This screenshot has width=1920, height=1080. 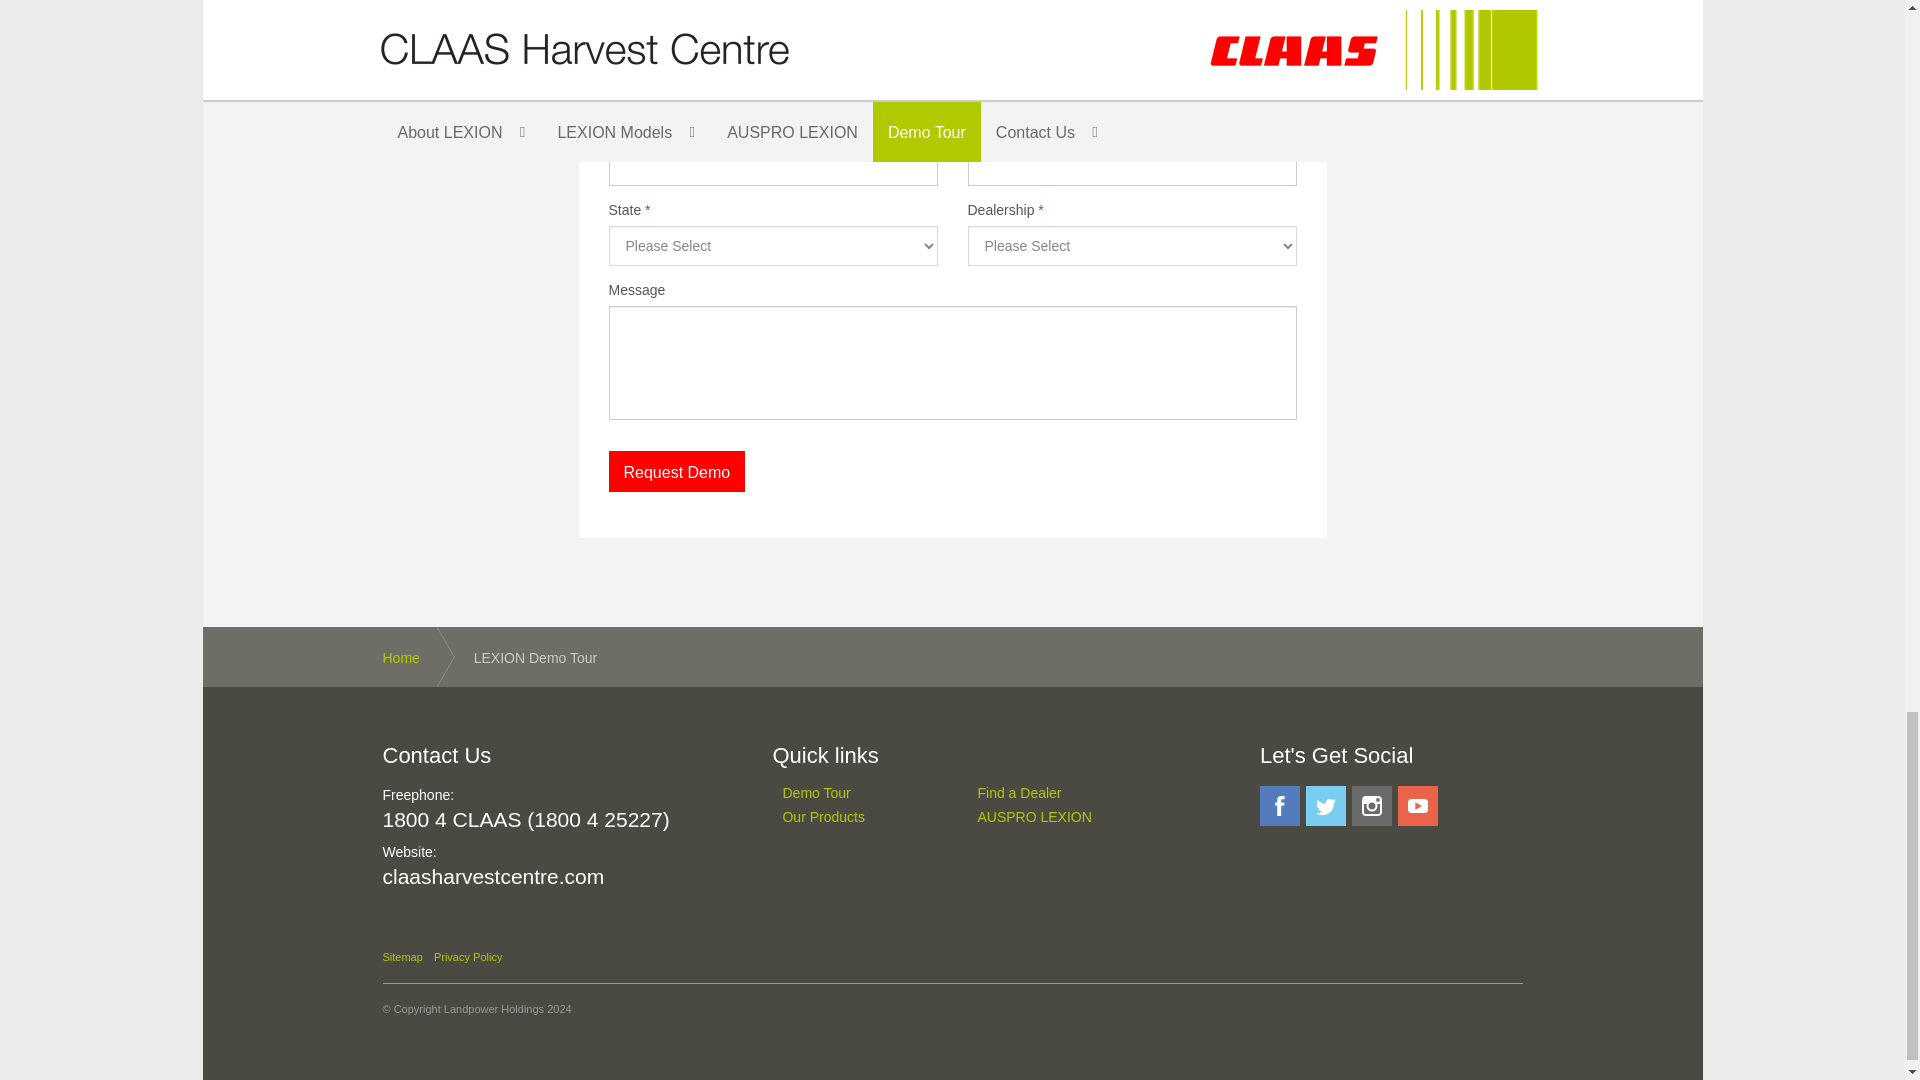 I want to click on youtube, so click(x=1418, y=806).